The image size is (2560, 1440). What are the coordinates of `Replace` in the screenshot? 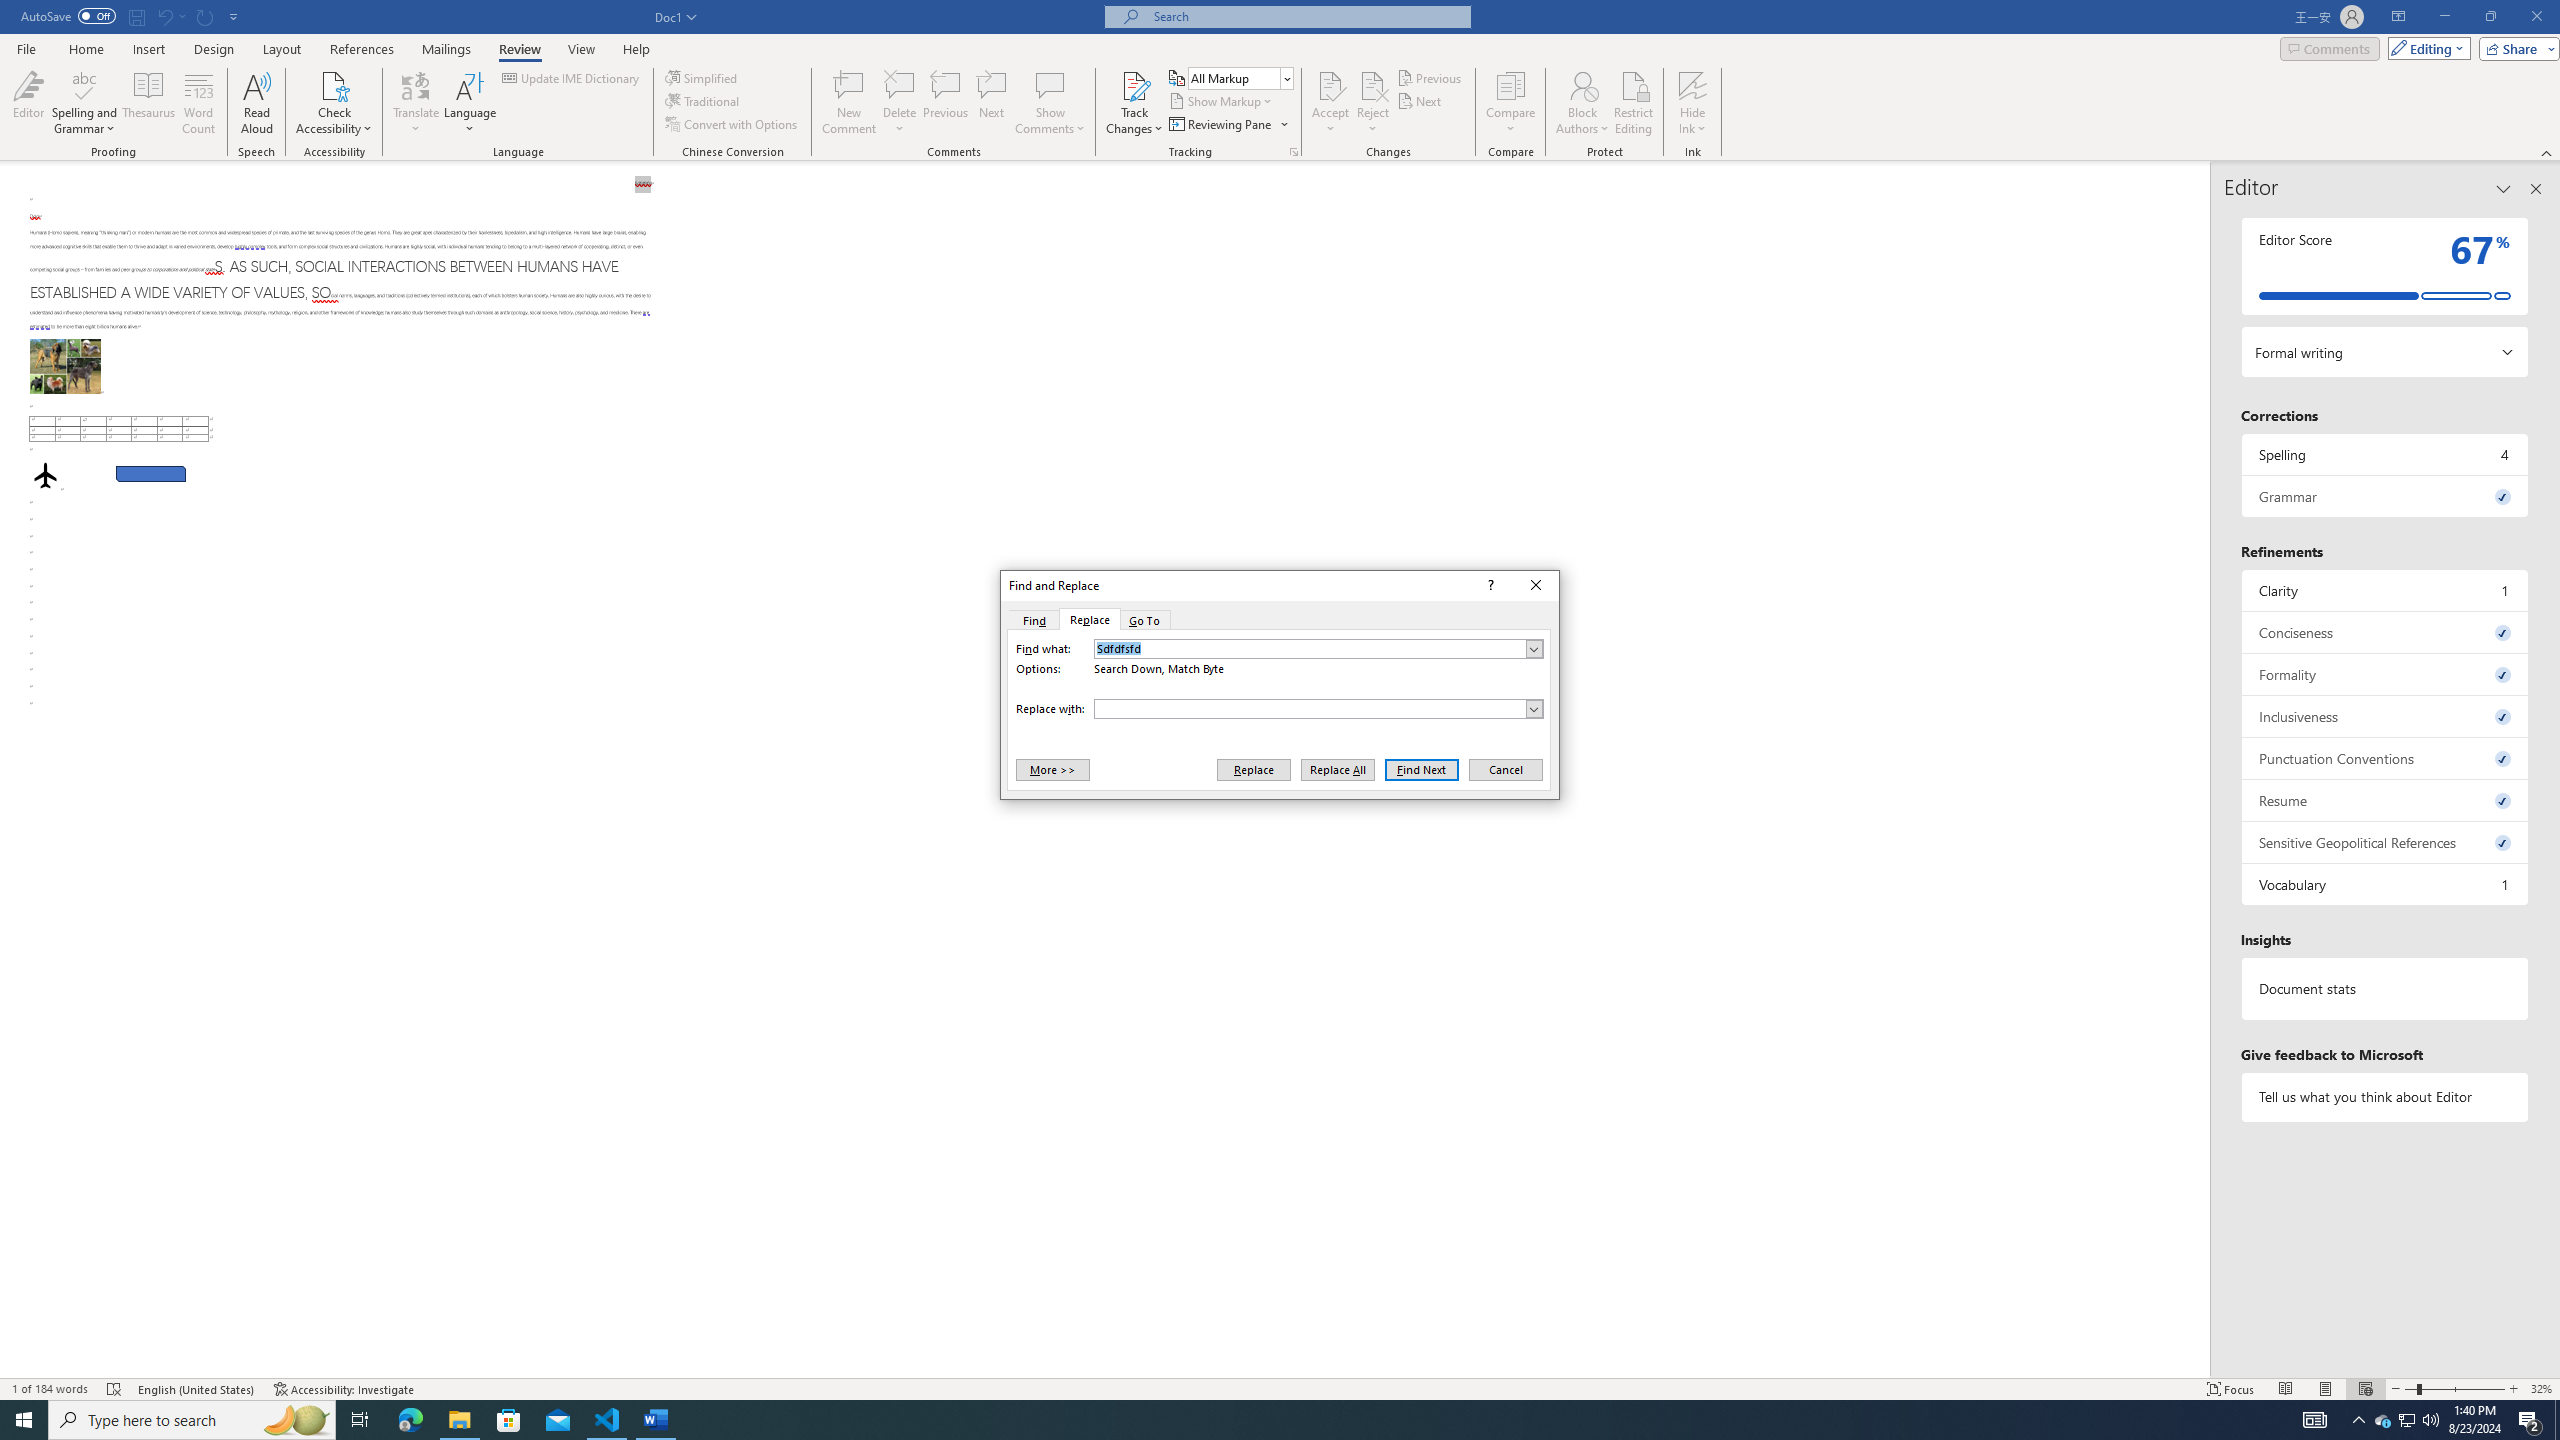 It's located at (1254, 769).